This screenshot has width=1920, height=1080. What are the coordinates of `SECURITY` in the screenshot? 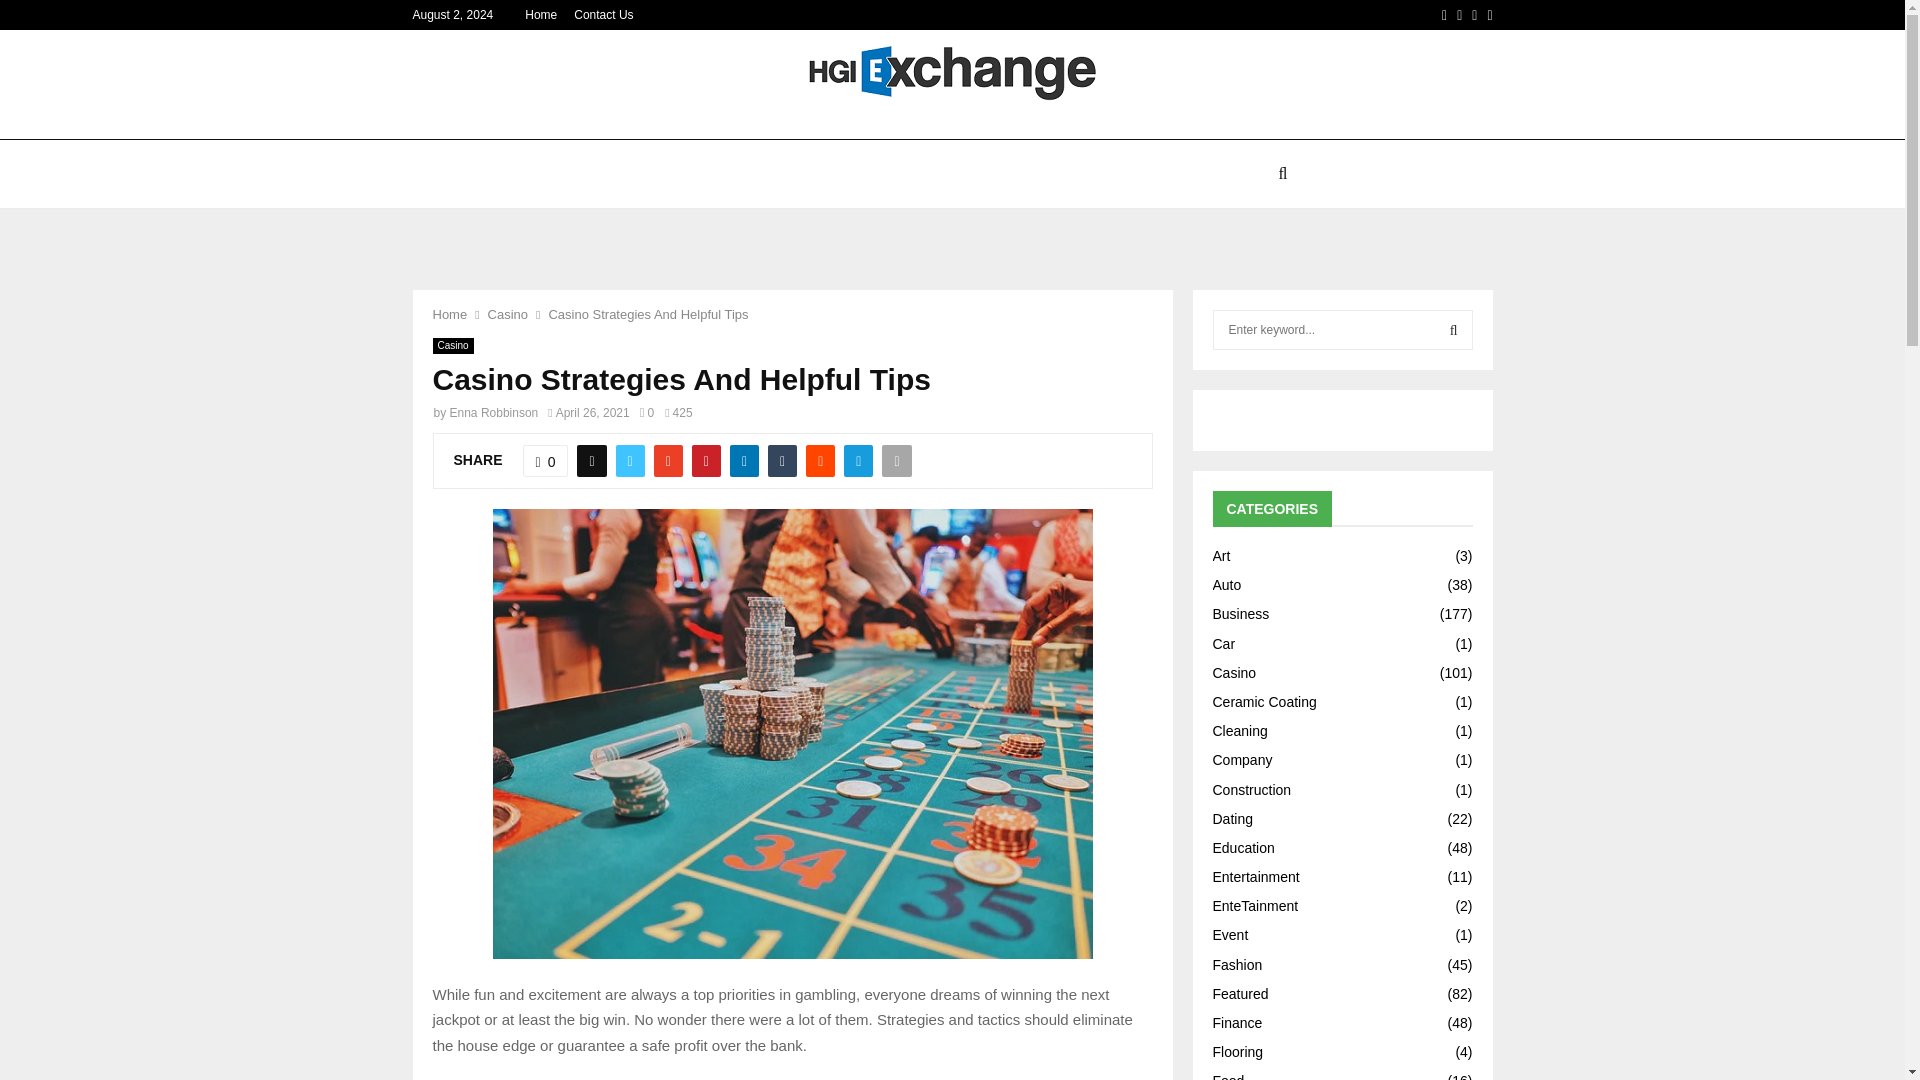 It's located at (1222, 174).